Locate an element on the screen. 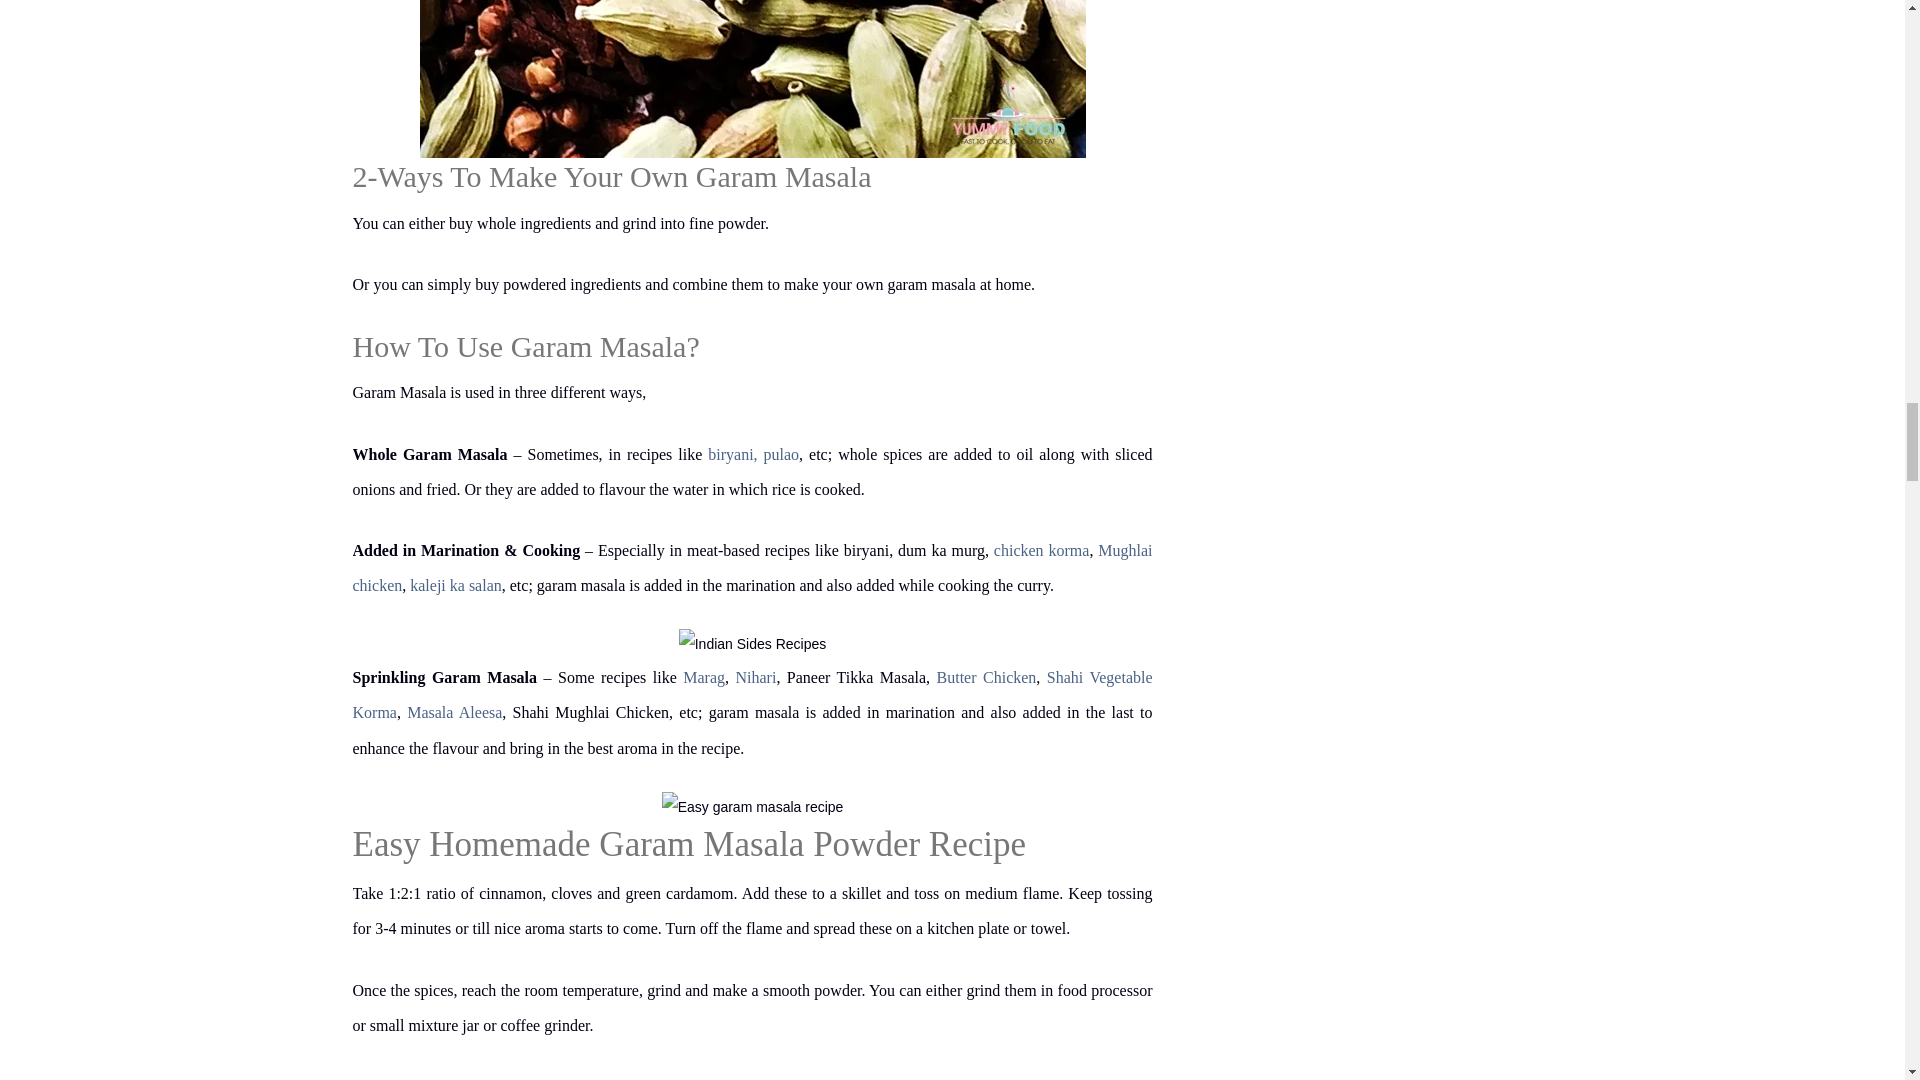  chicken korma is located at coordinates (1042, 550).